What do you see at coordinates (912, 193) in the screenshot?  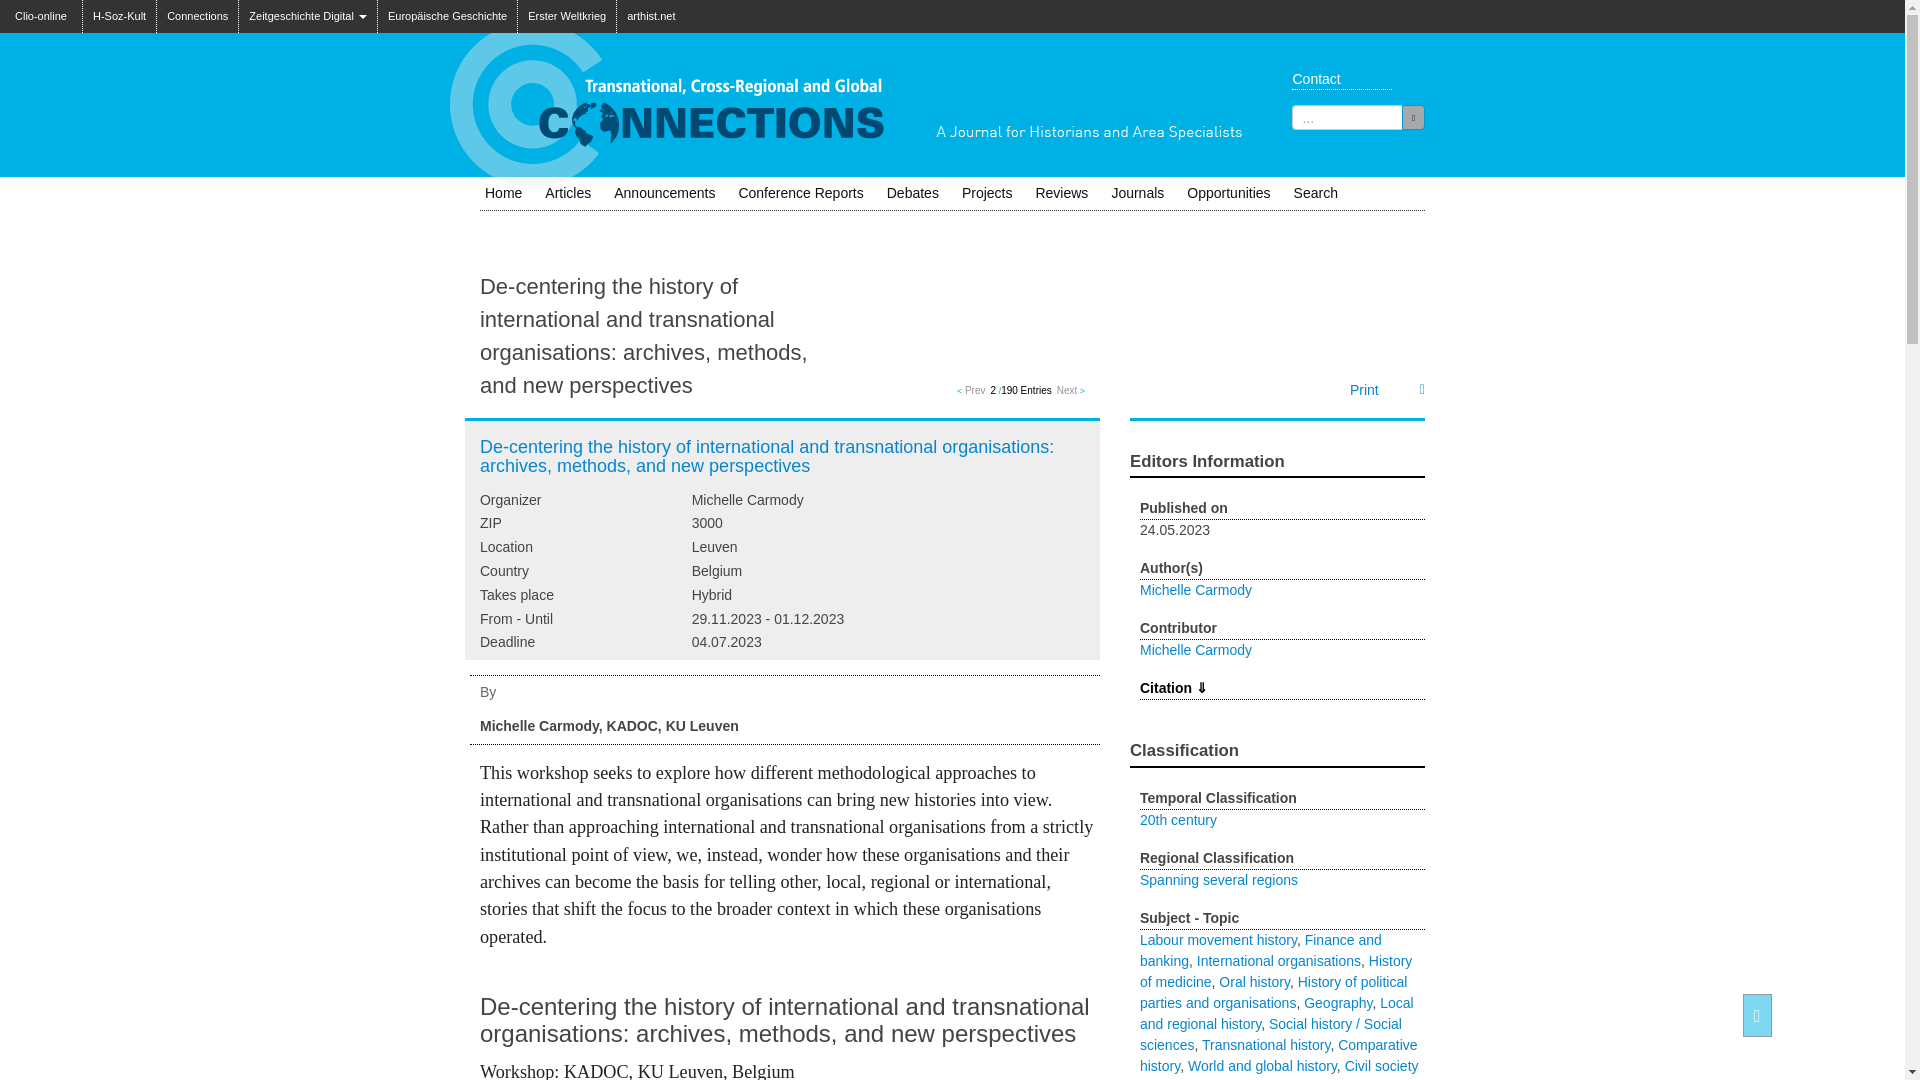 I see `Debates` at bounding box center [912, 193].